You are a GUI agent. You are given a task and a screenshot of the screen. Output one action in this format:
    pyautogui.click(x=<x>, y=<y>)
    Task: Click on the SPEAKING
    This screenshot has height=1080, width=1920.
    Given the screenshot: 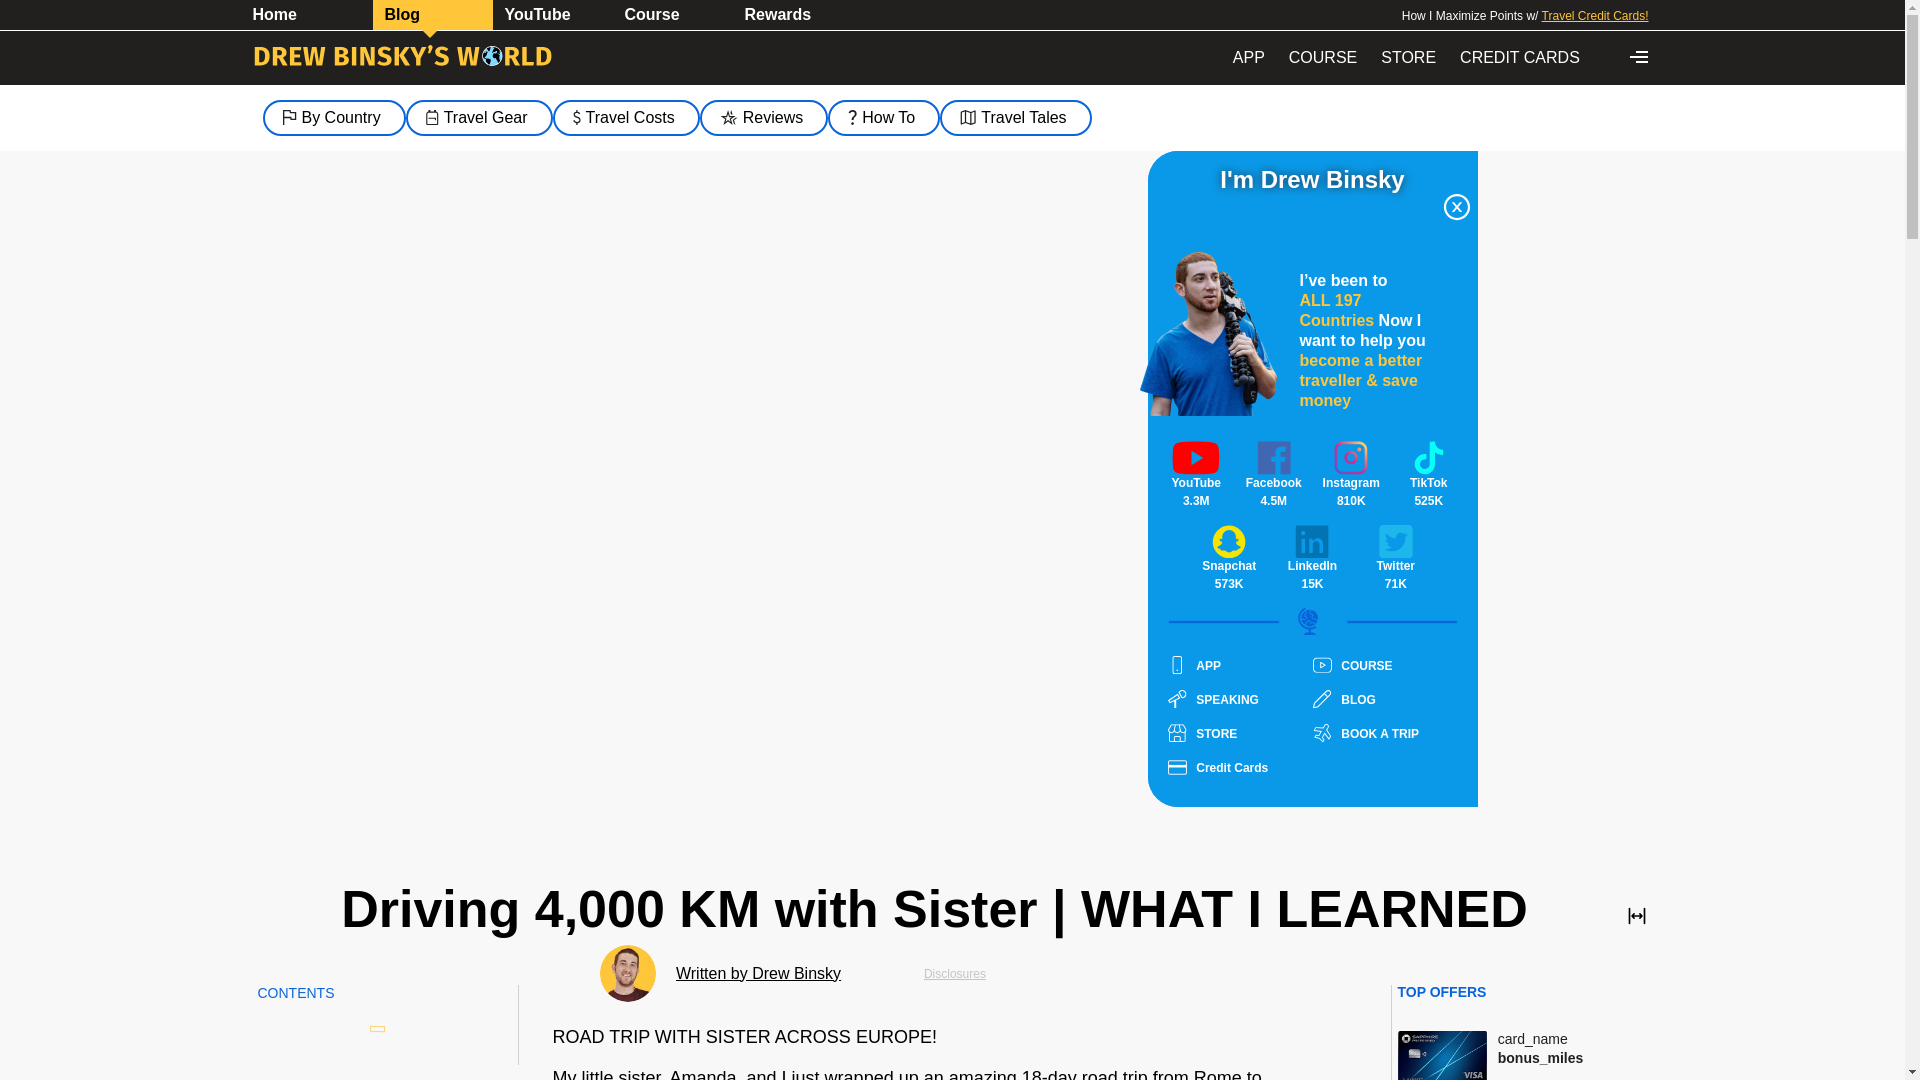 What is the action you would take?
    pyautogui.click(x=1240, y=699)
    